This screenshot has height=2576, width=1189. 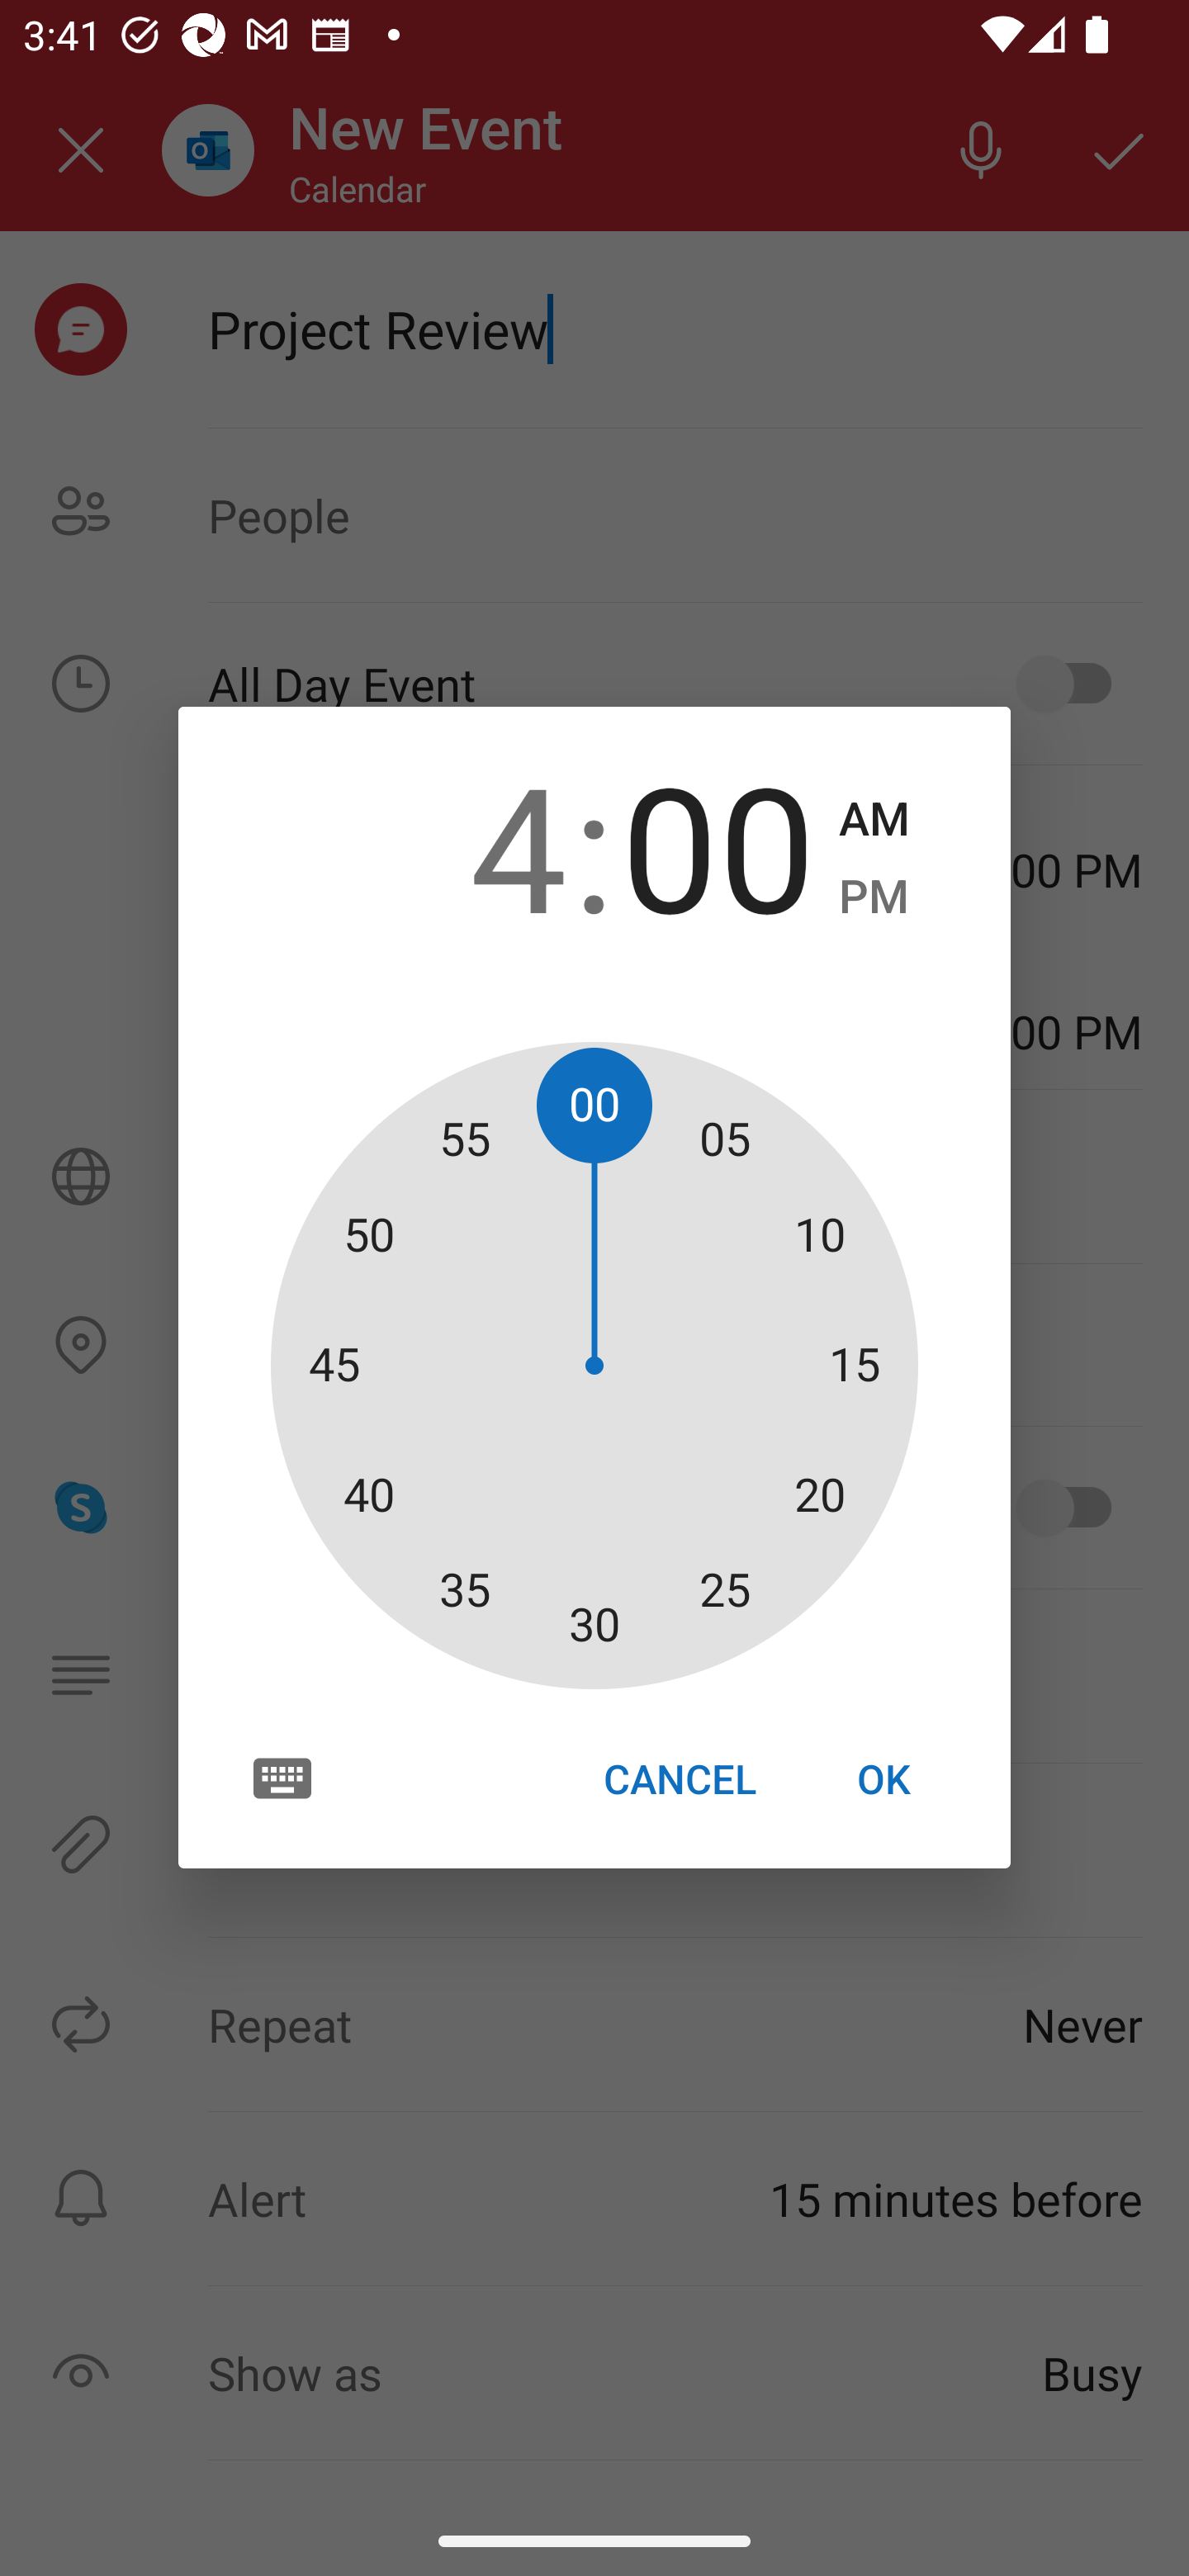 I want to click on 4, so click(x=469, y=844).